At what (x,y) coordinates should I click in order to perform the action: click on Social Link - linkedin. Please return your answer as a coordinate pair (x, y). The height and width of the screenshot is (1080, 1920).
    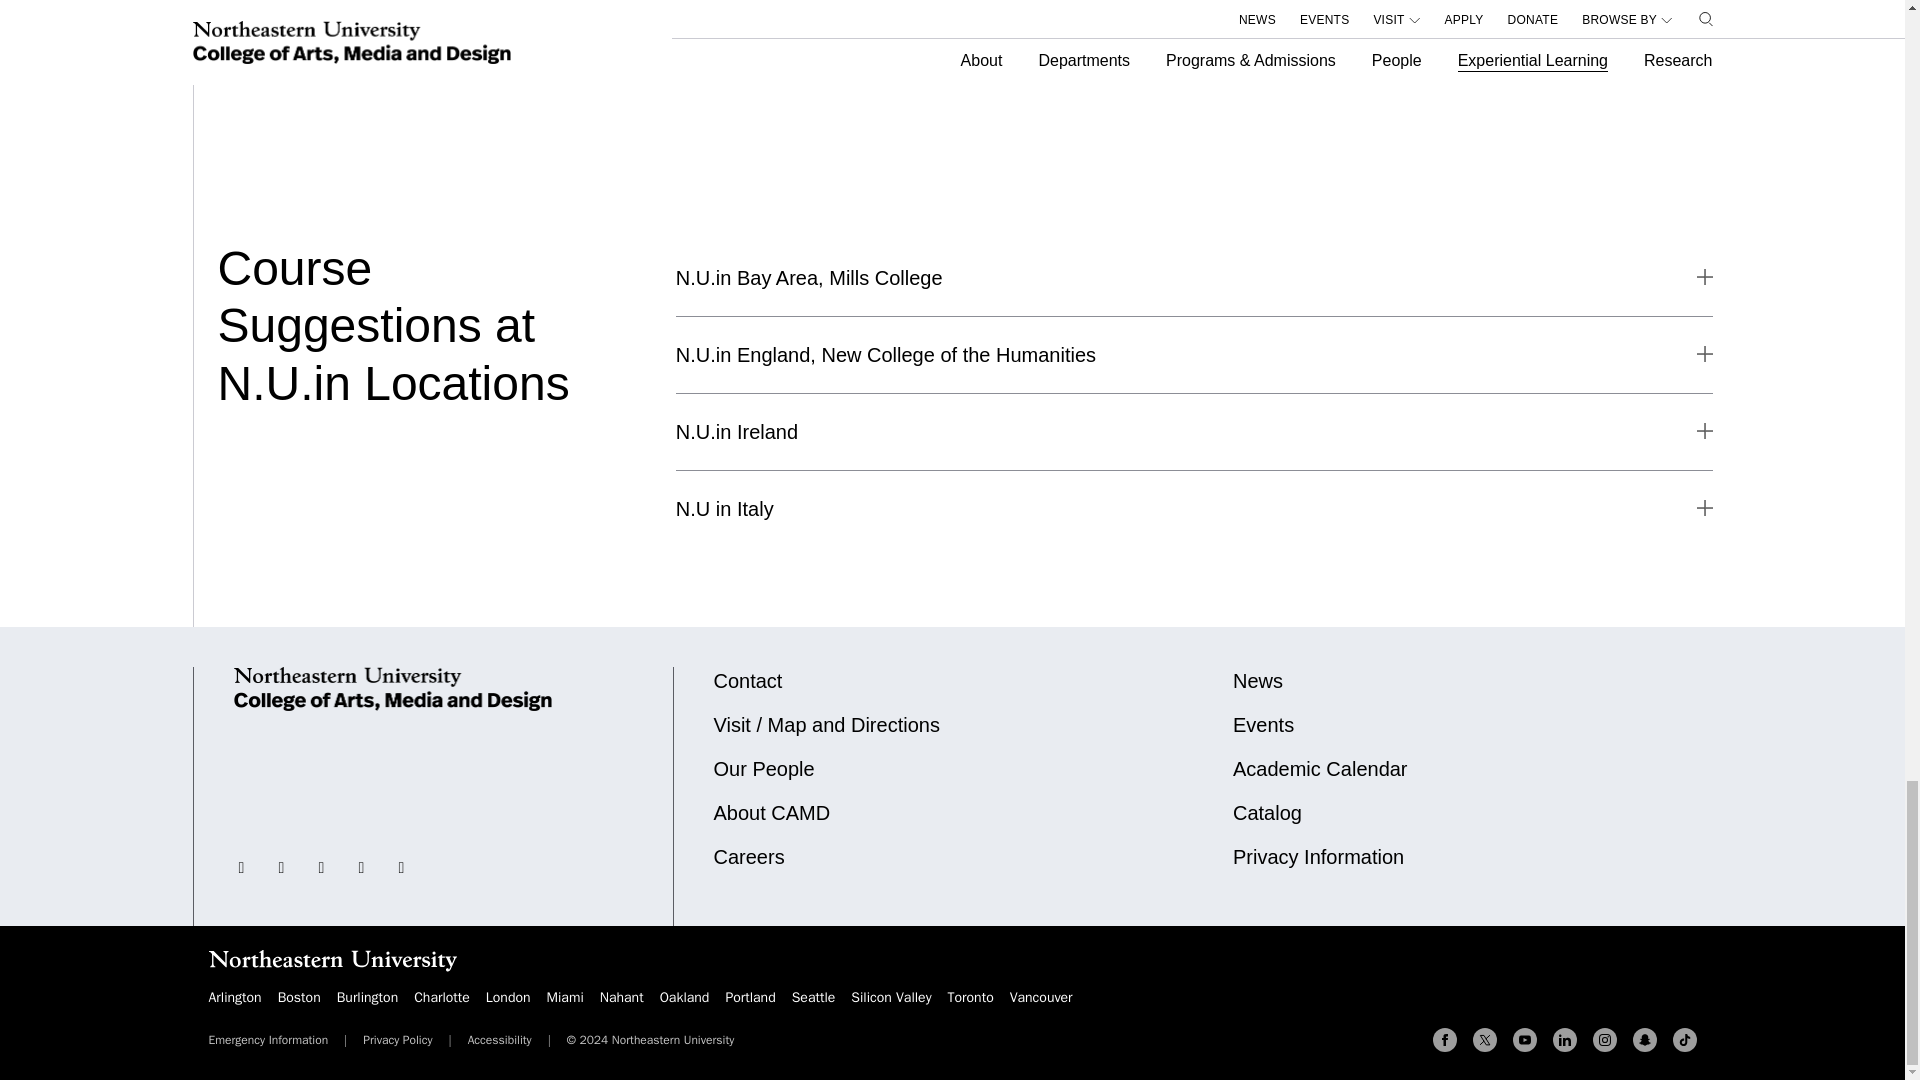
    Looking at the image, I should click on (322, 867).